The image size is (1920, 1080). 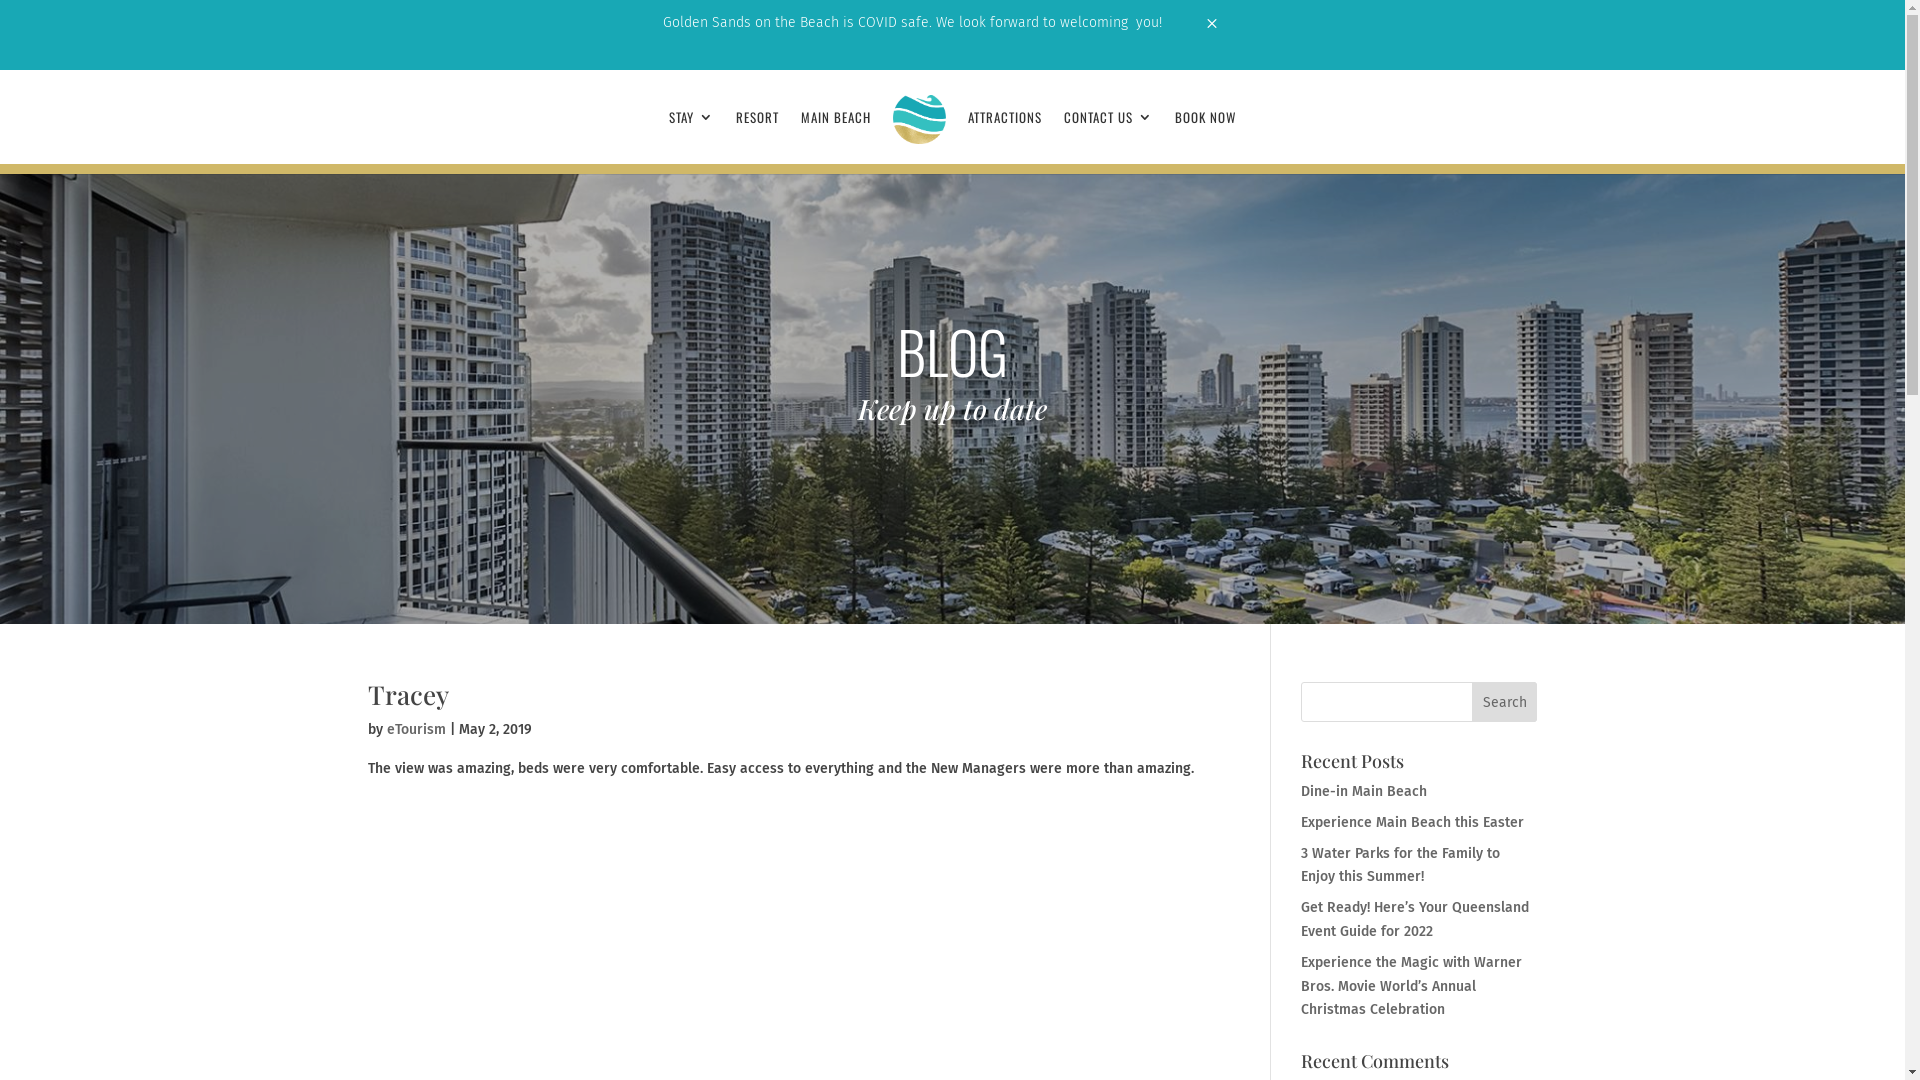 I want to click on 3 Water Parks for the Family to Enjoy this Summer!, so click(x=1400, y=866).